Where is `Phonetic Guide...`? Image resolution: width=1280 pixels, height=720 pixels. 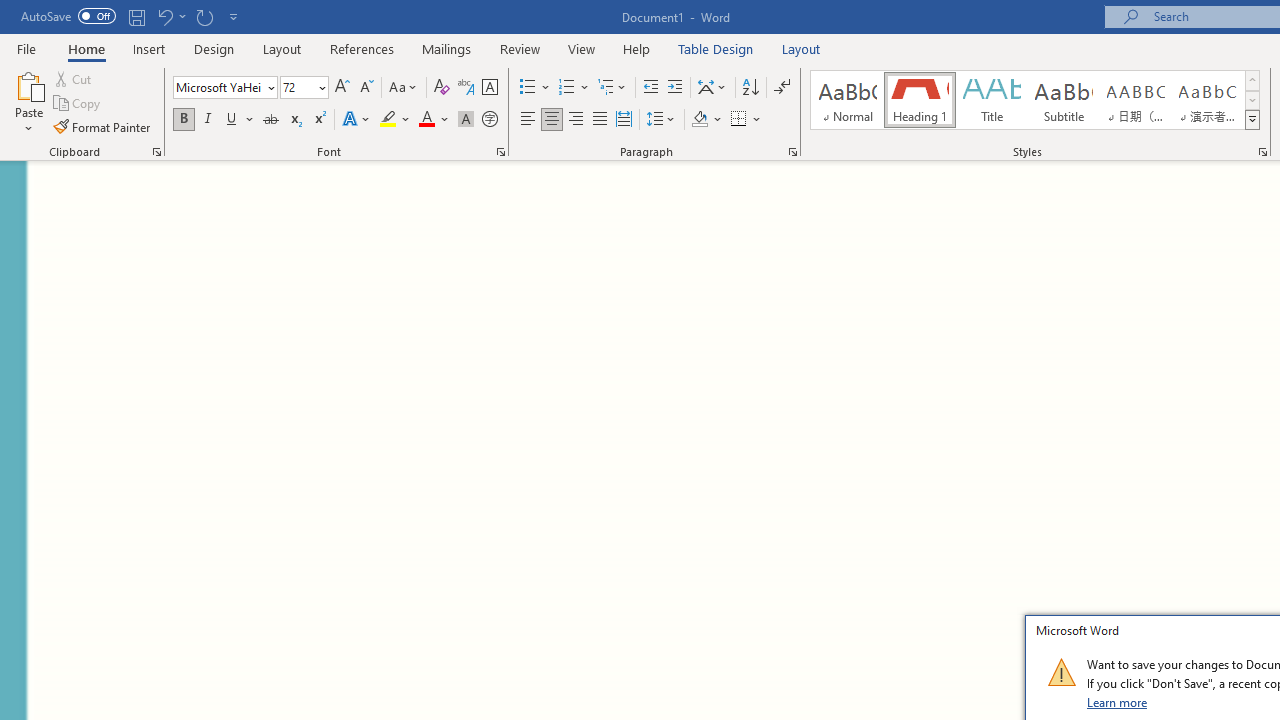
Phonetic Guide... is located at coordinates (466, 88).